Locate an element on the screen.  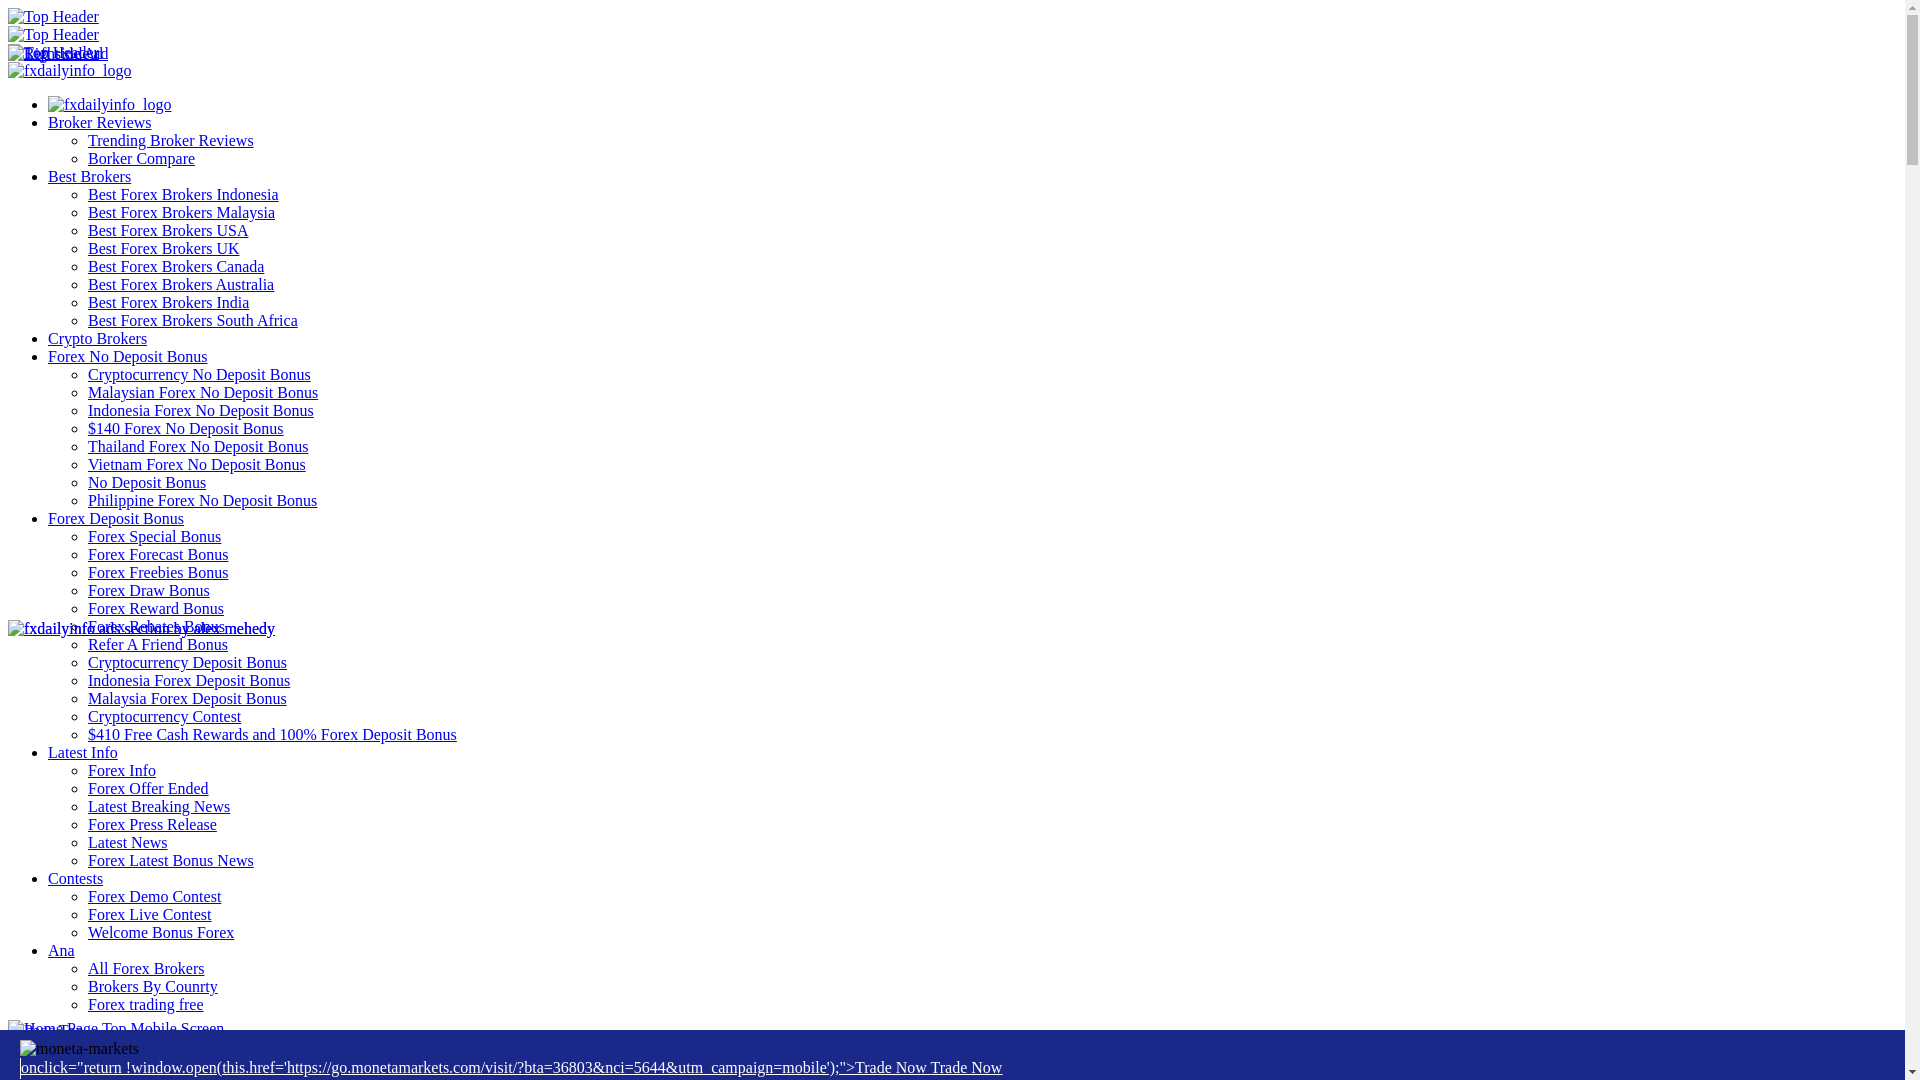
Broker Reviews is located at coordinates (100, 122).